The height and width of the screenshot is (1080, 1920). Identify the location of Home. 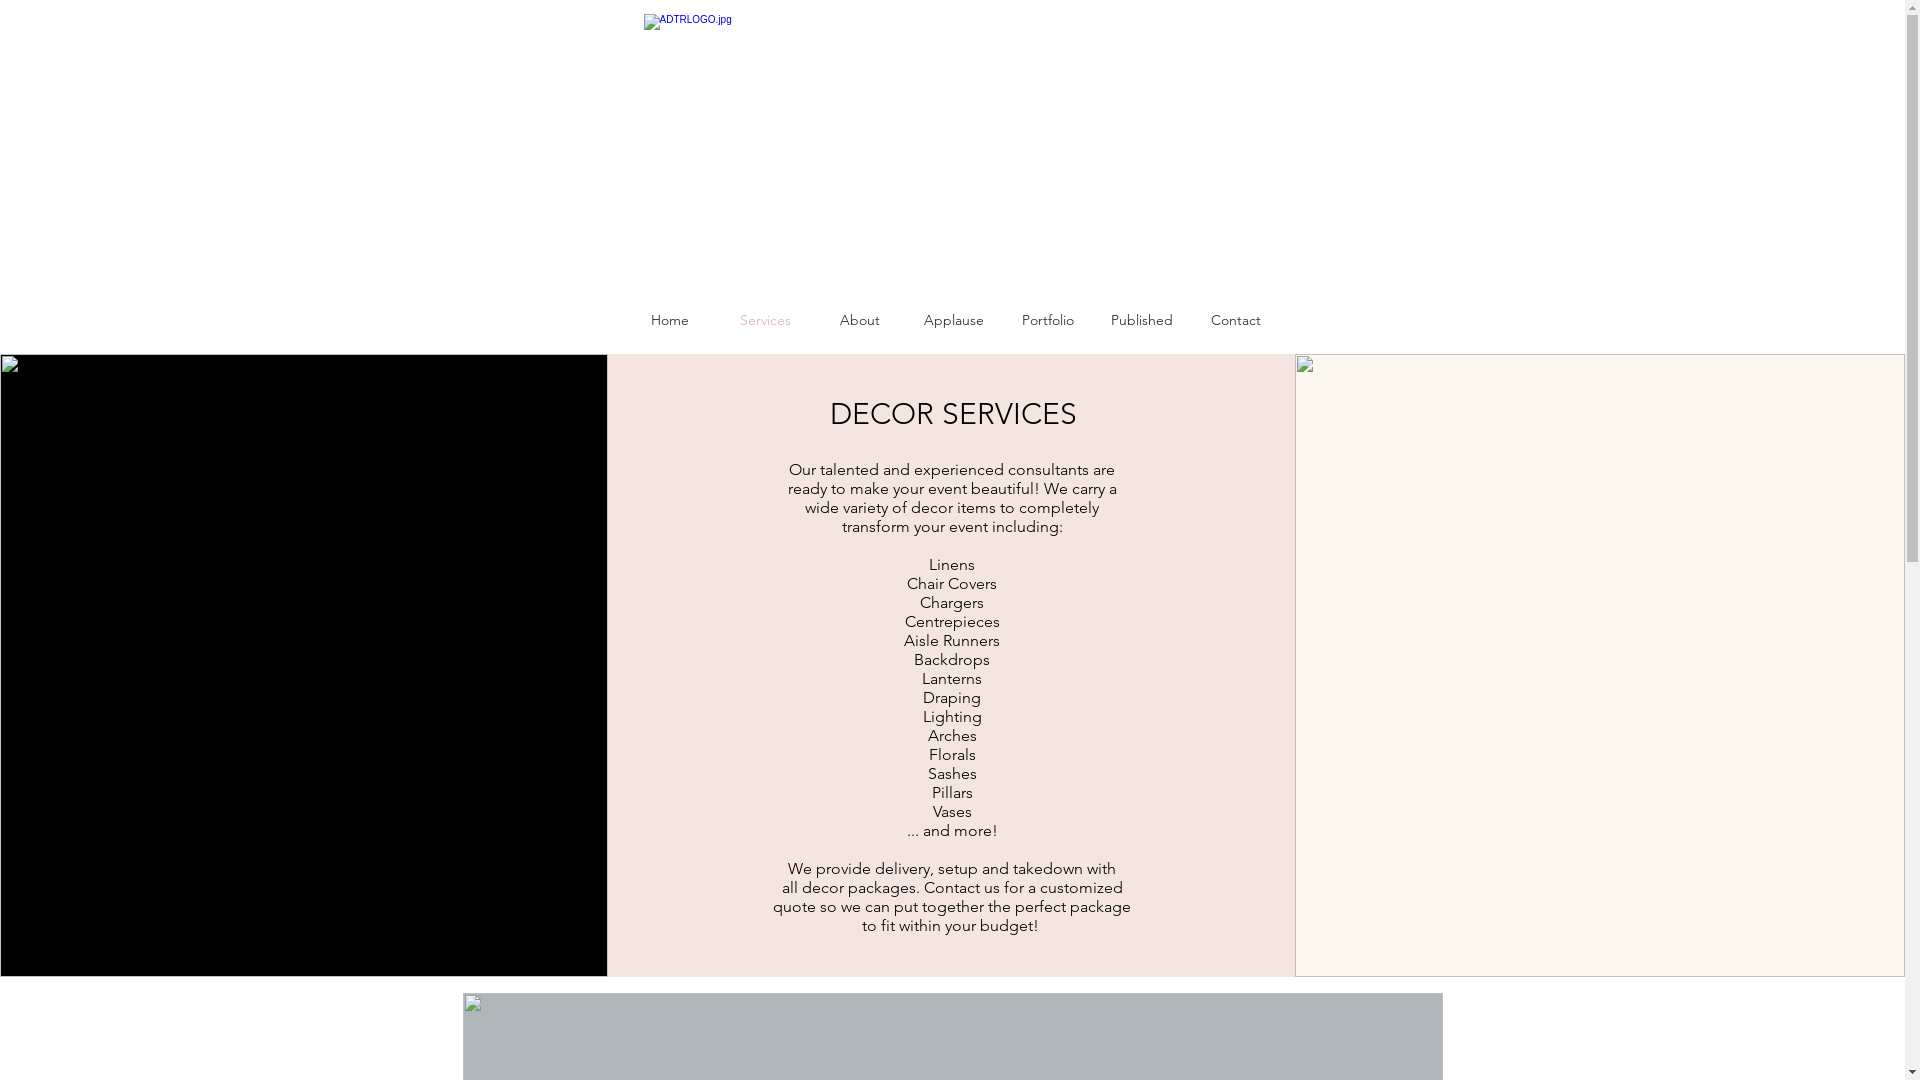
(670, 320).